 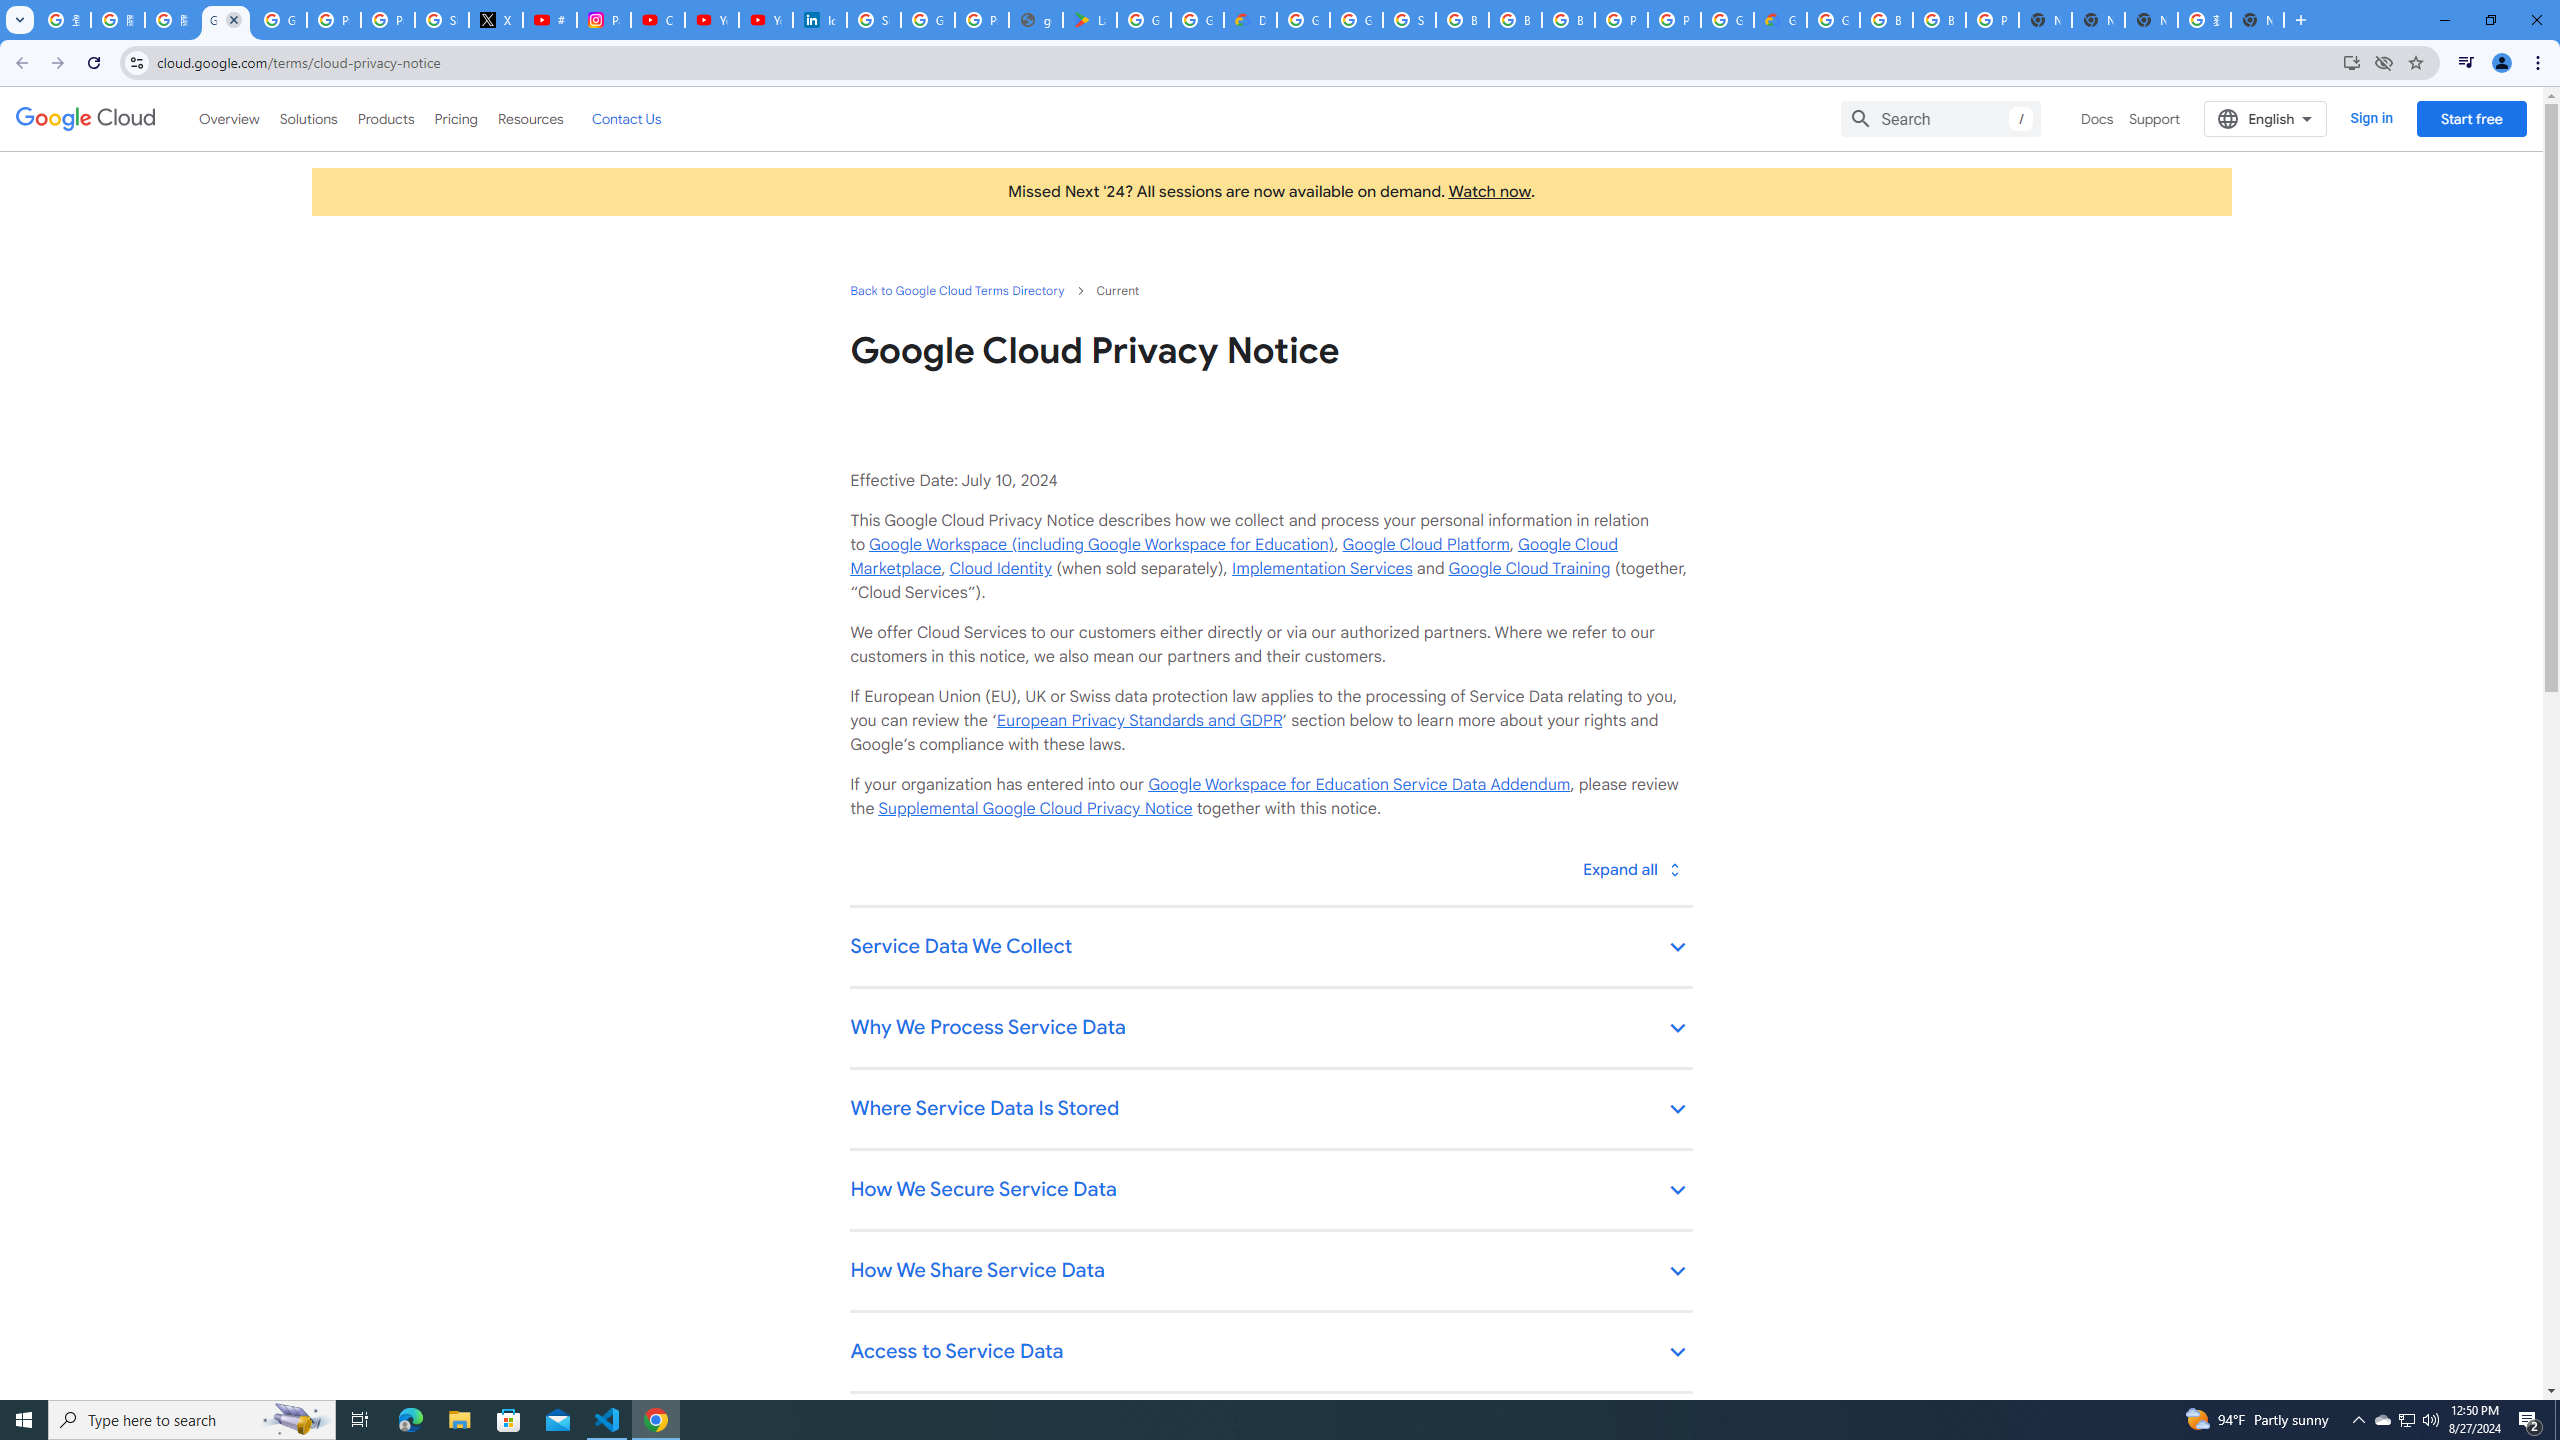 What do you see at coordinates (2466, 63) in the screenshot?
I see `Control your music, videos, and more` at bounding box center [2466, 63].